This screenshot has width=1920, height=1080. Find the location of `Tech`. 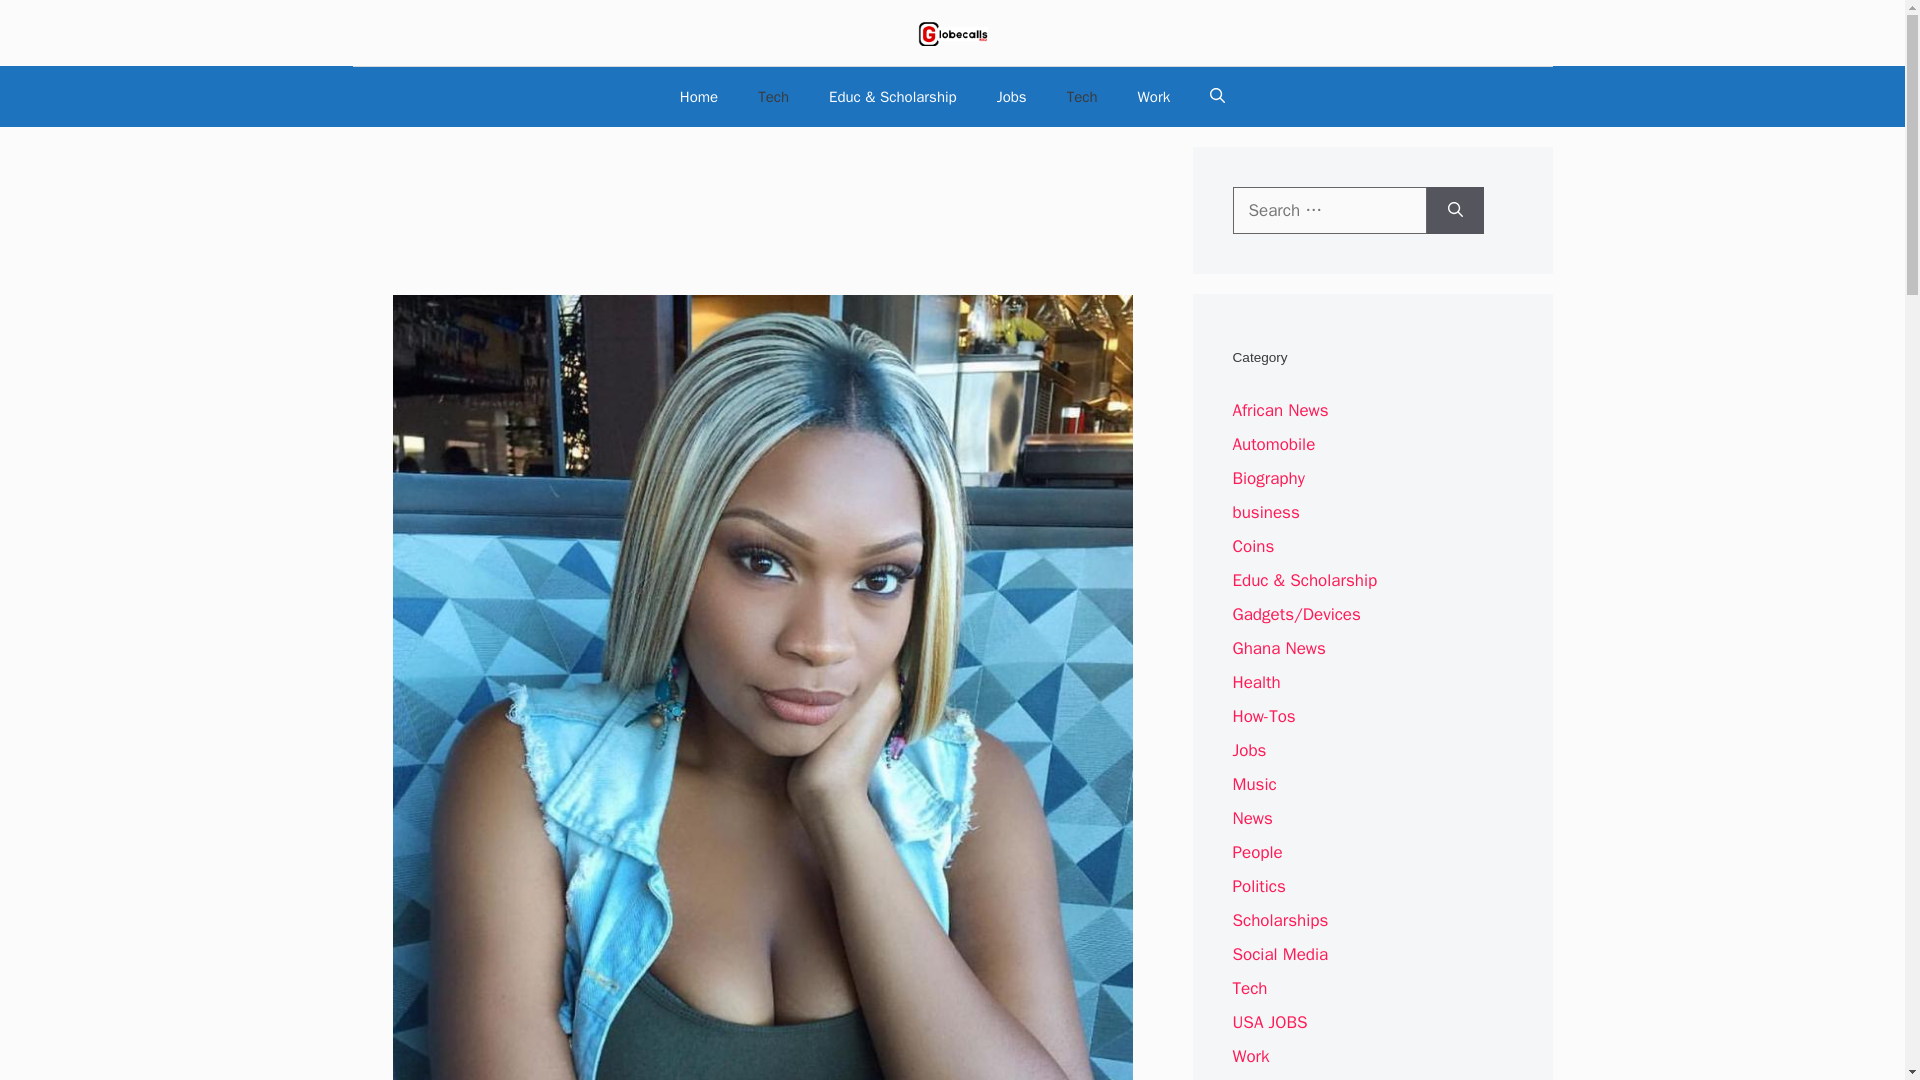

Tech is located at coordinates (772, 96).